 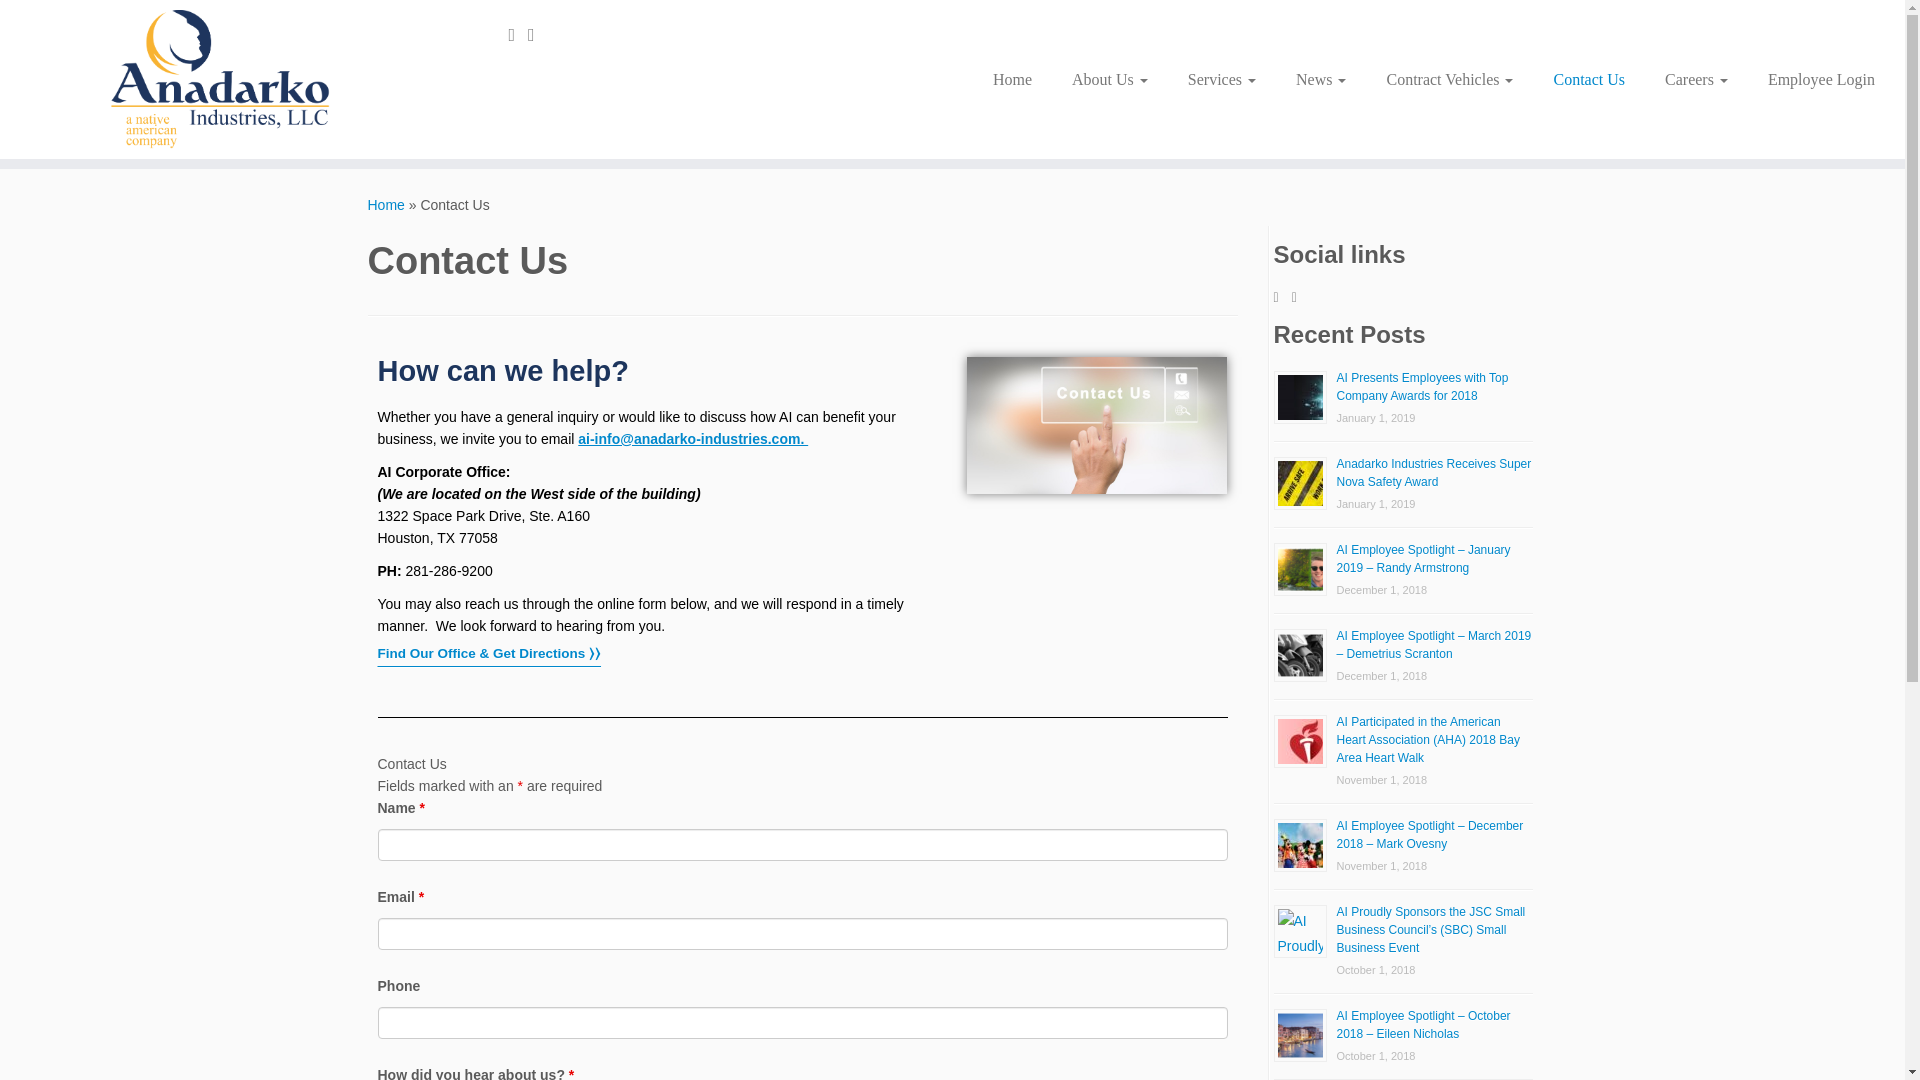 I want to click on Employee Login, so click(x=1811, y=79).